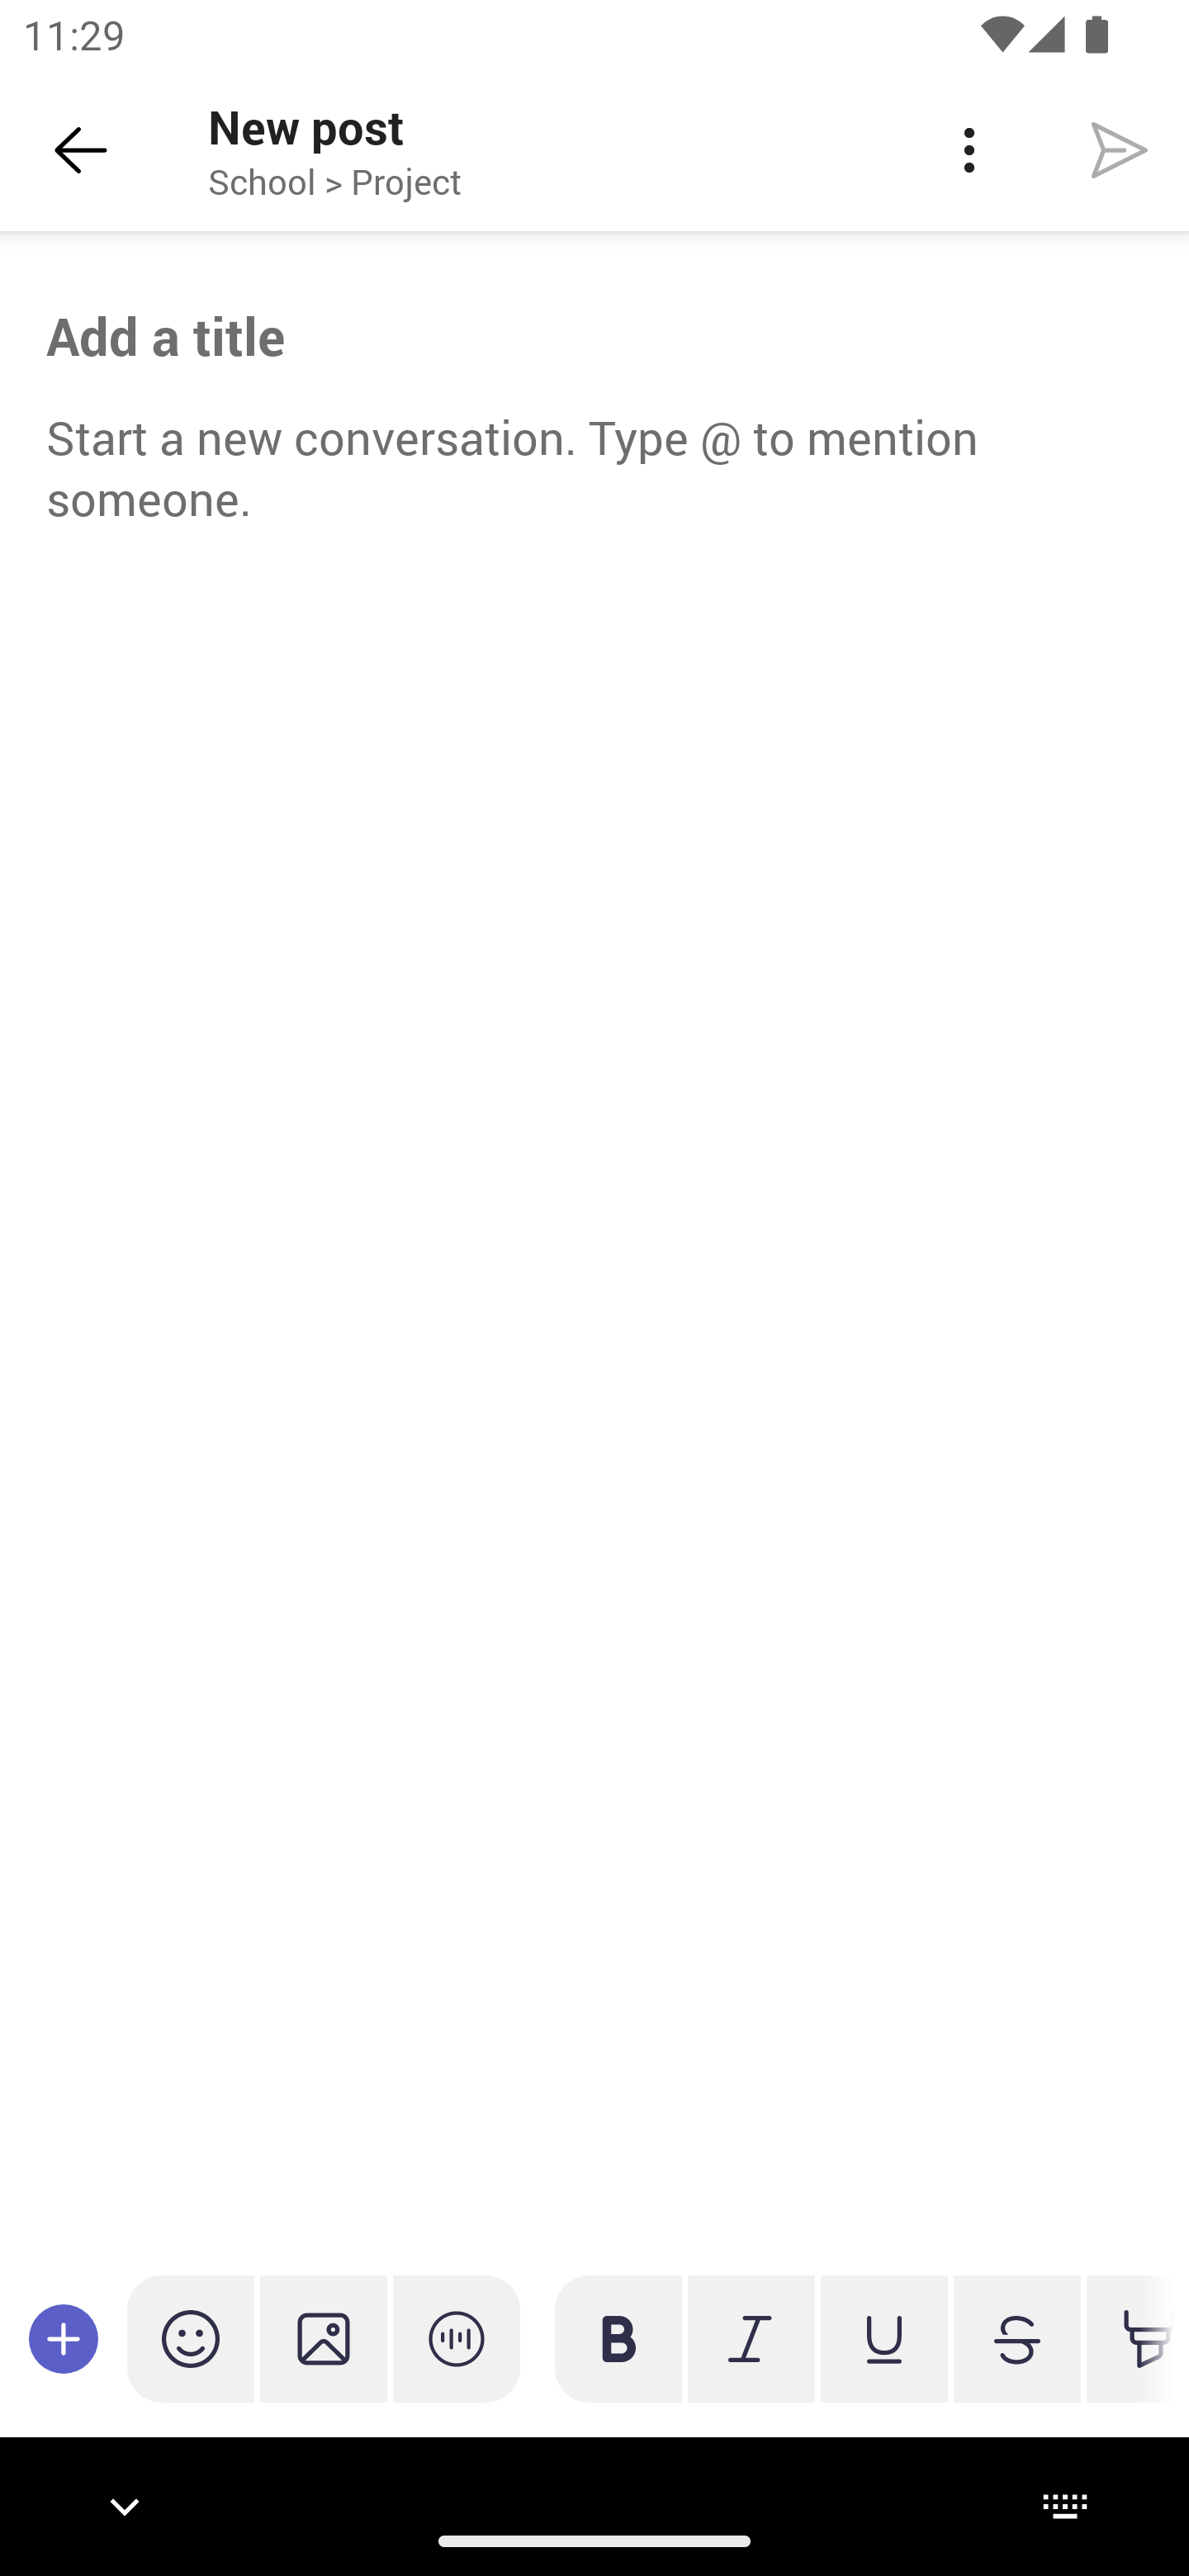  Describe the element at coordinates (883, 2338) in the screenshot. I see `Underline` at that location.